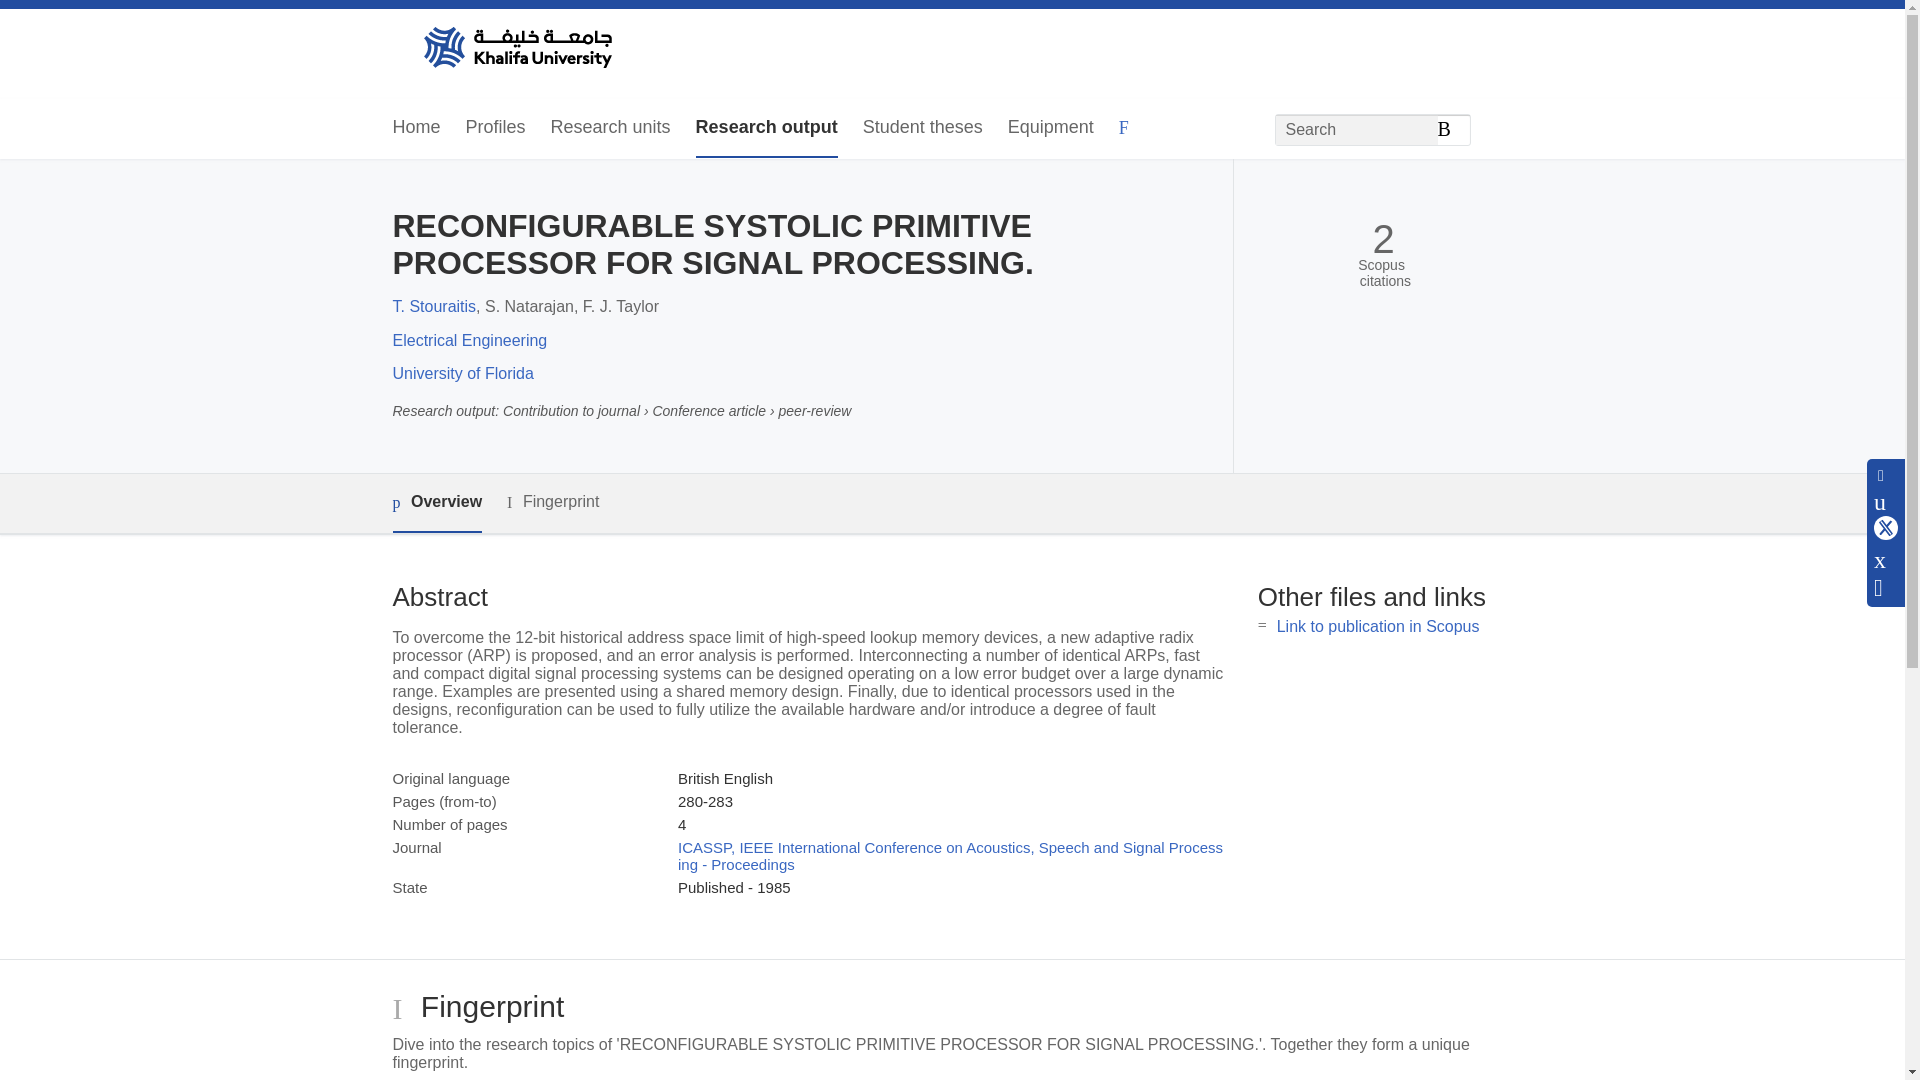  What do you see at coordinates (434, 306) in the screenshot?
I see `T. Stouraitis` at bounding box center [434, 306].